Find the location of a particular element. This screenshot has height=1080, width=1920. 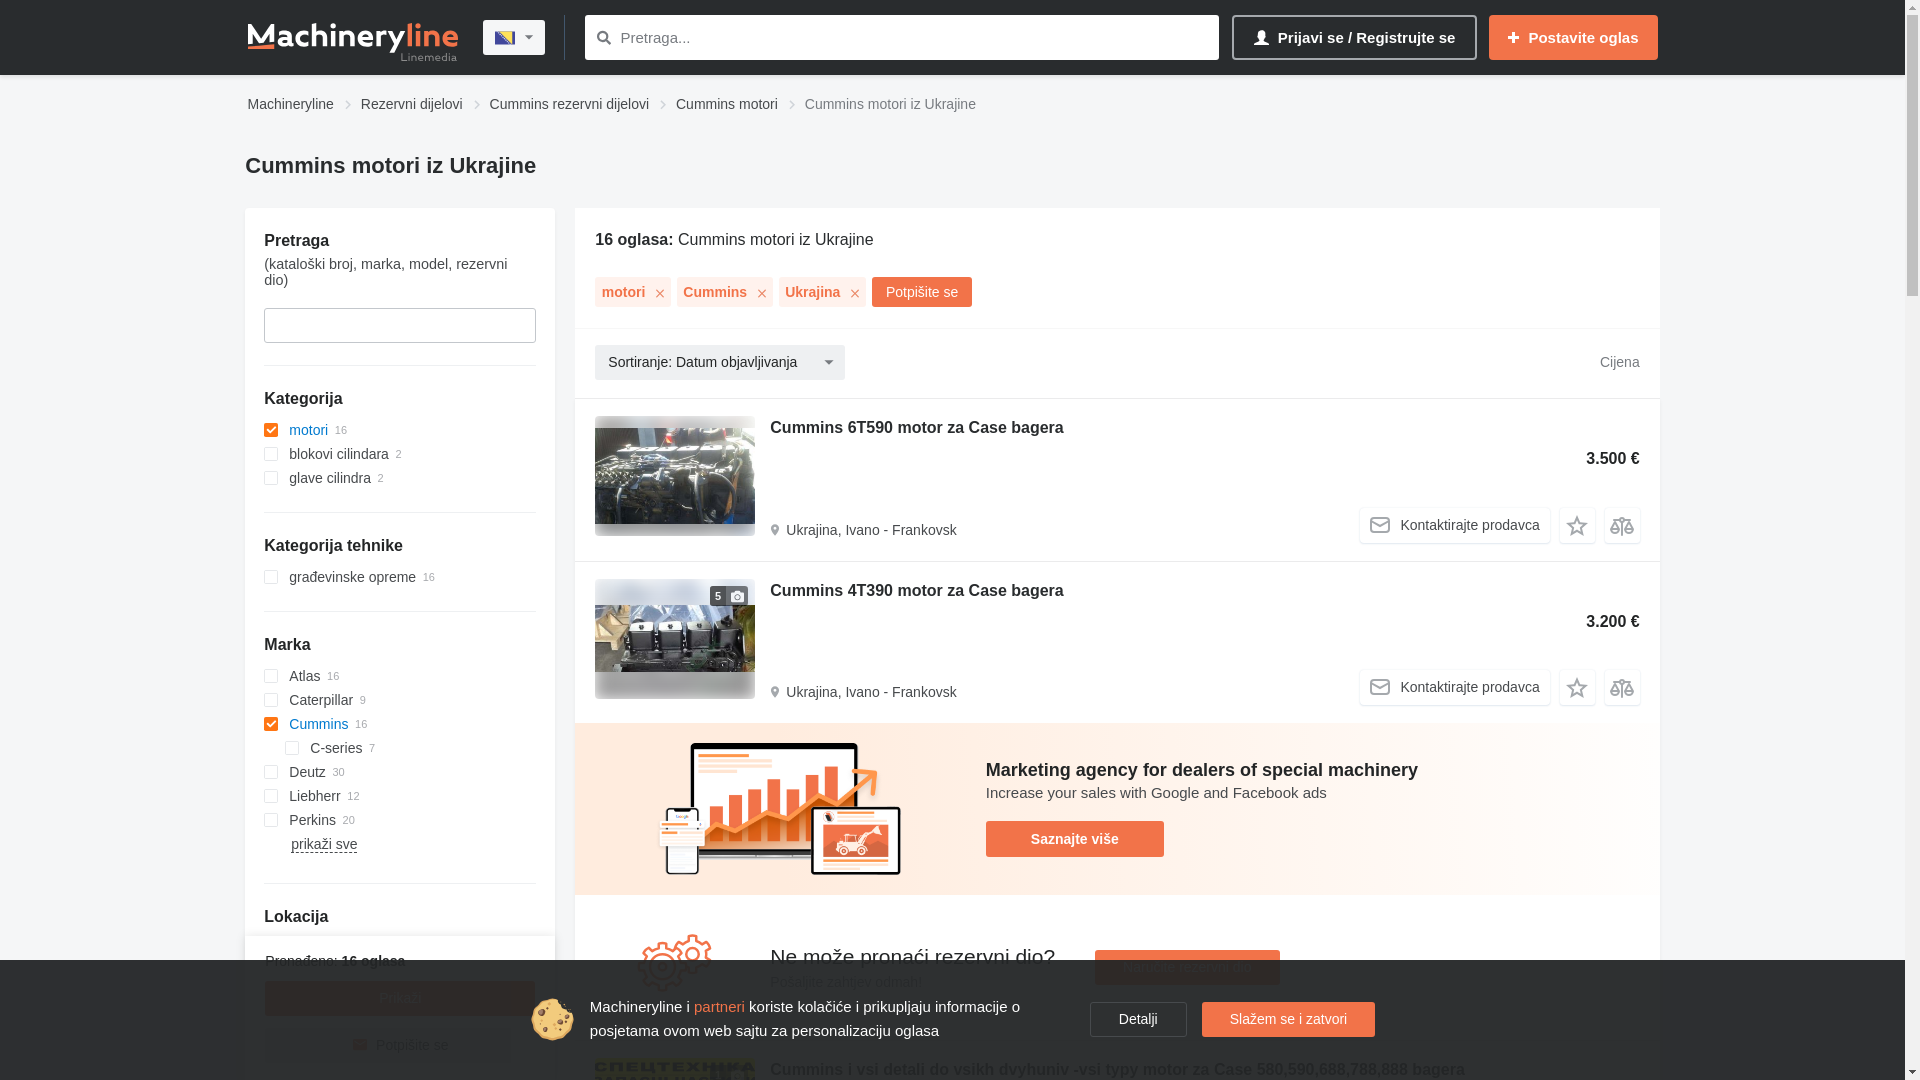

Cummins 6T590 motor za Case bagera is located at coordinates (916, 430).